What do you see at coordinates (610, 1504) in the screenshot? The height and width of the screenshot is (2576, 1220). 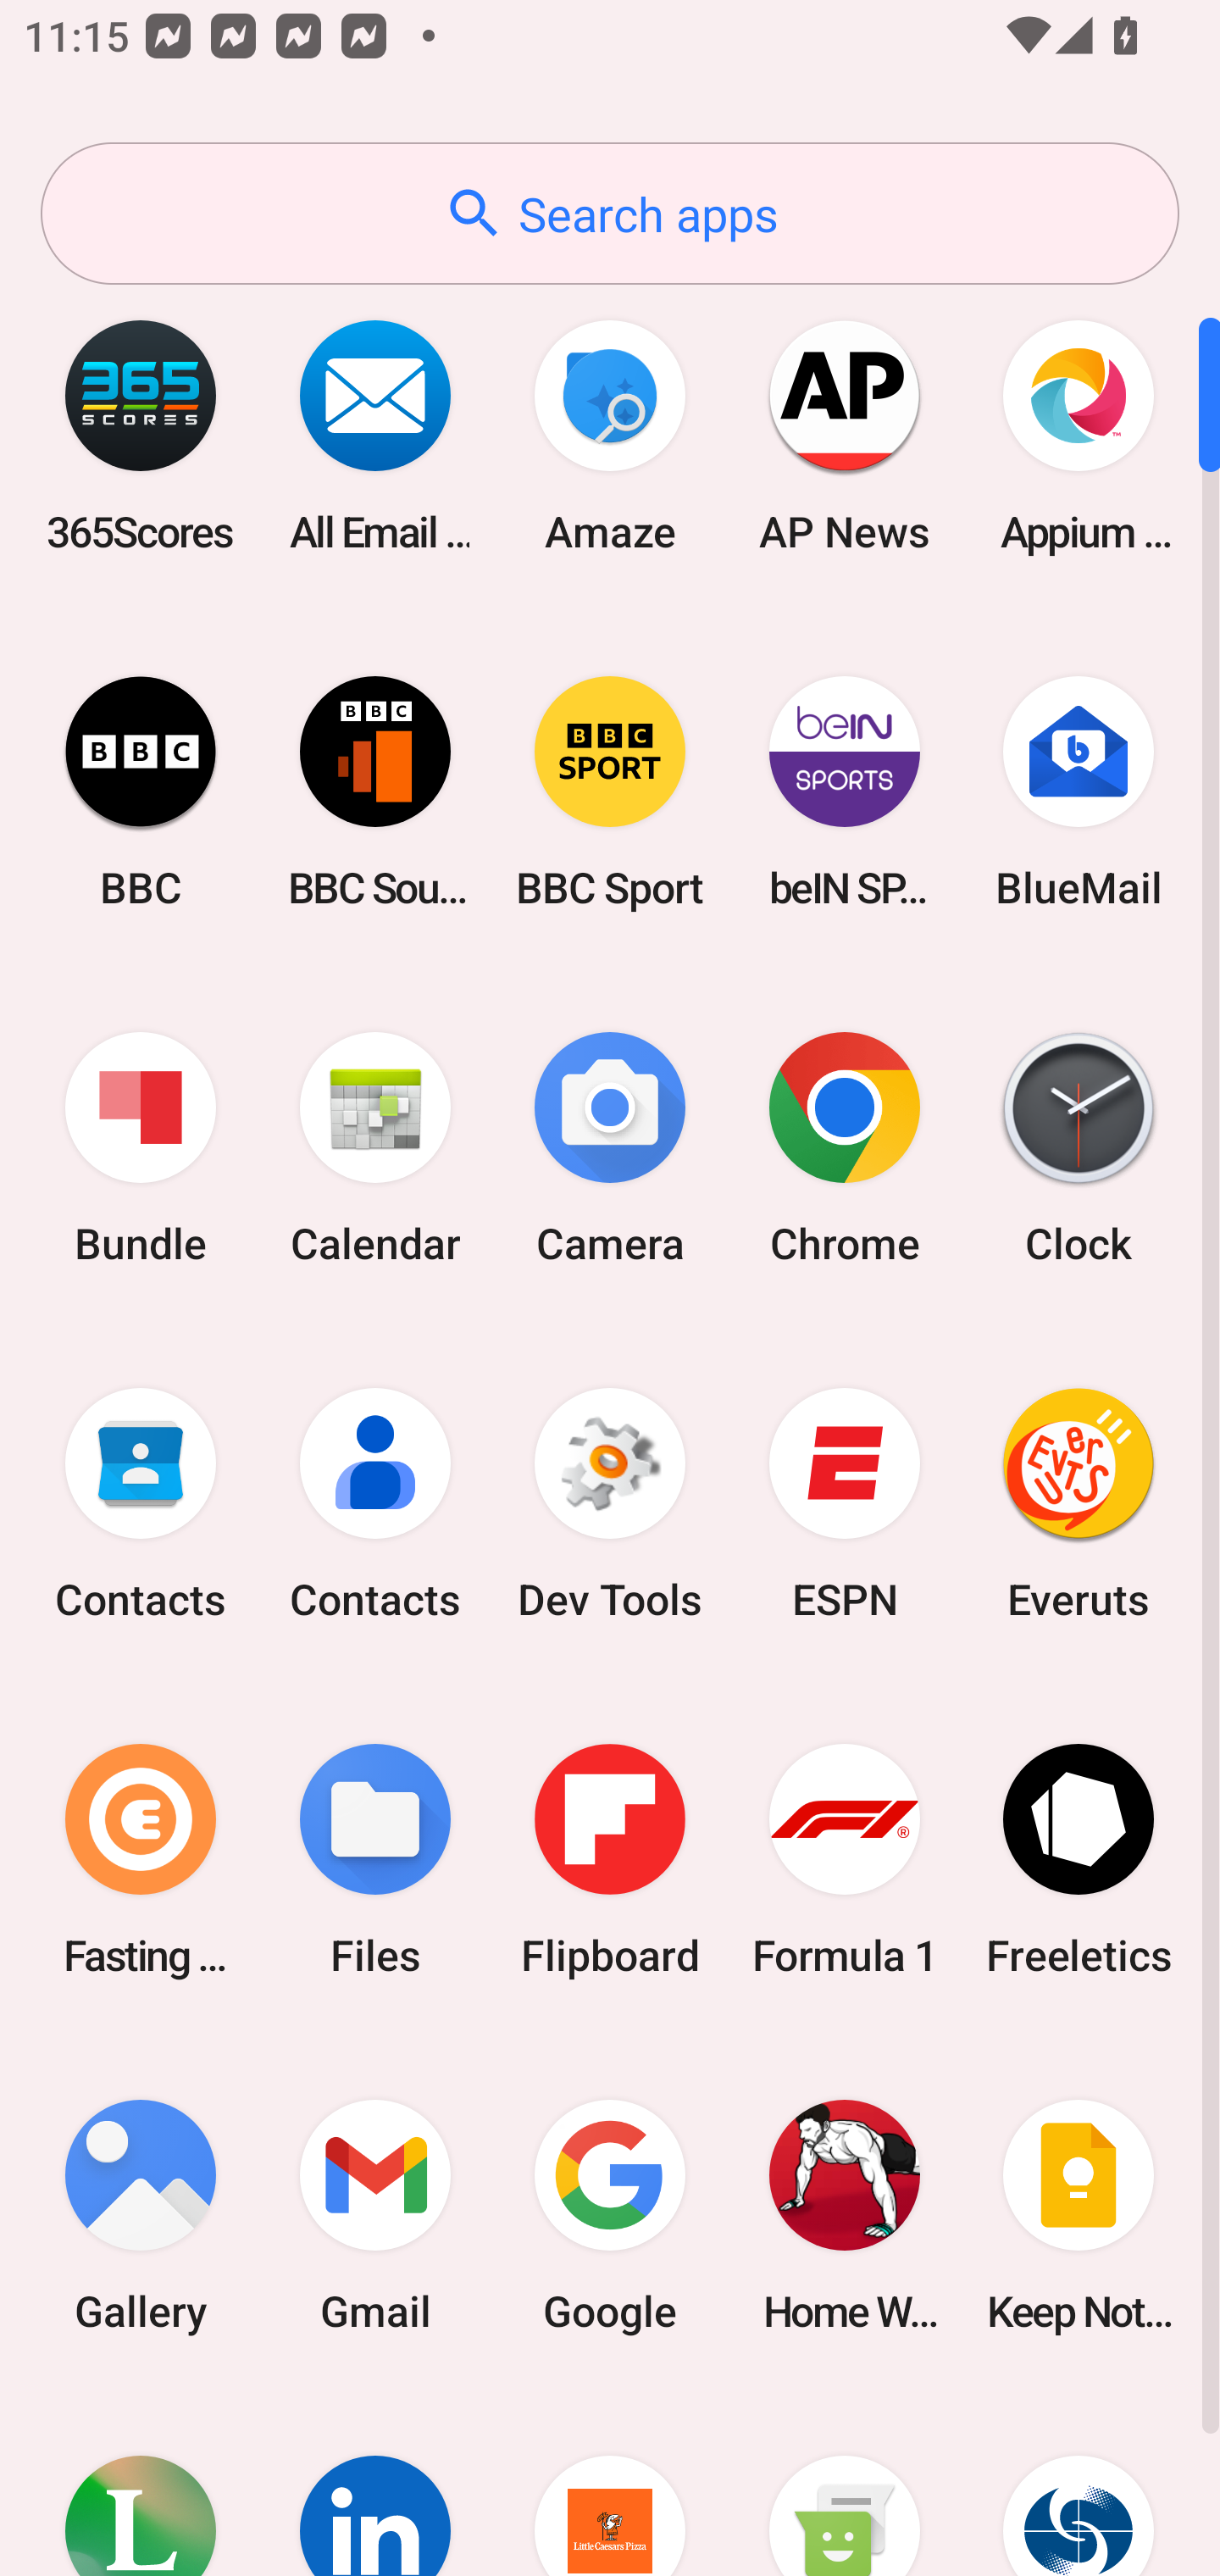 I see `Dev Tools` at bounding box center [610, 1504].